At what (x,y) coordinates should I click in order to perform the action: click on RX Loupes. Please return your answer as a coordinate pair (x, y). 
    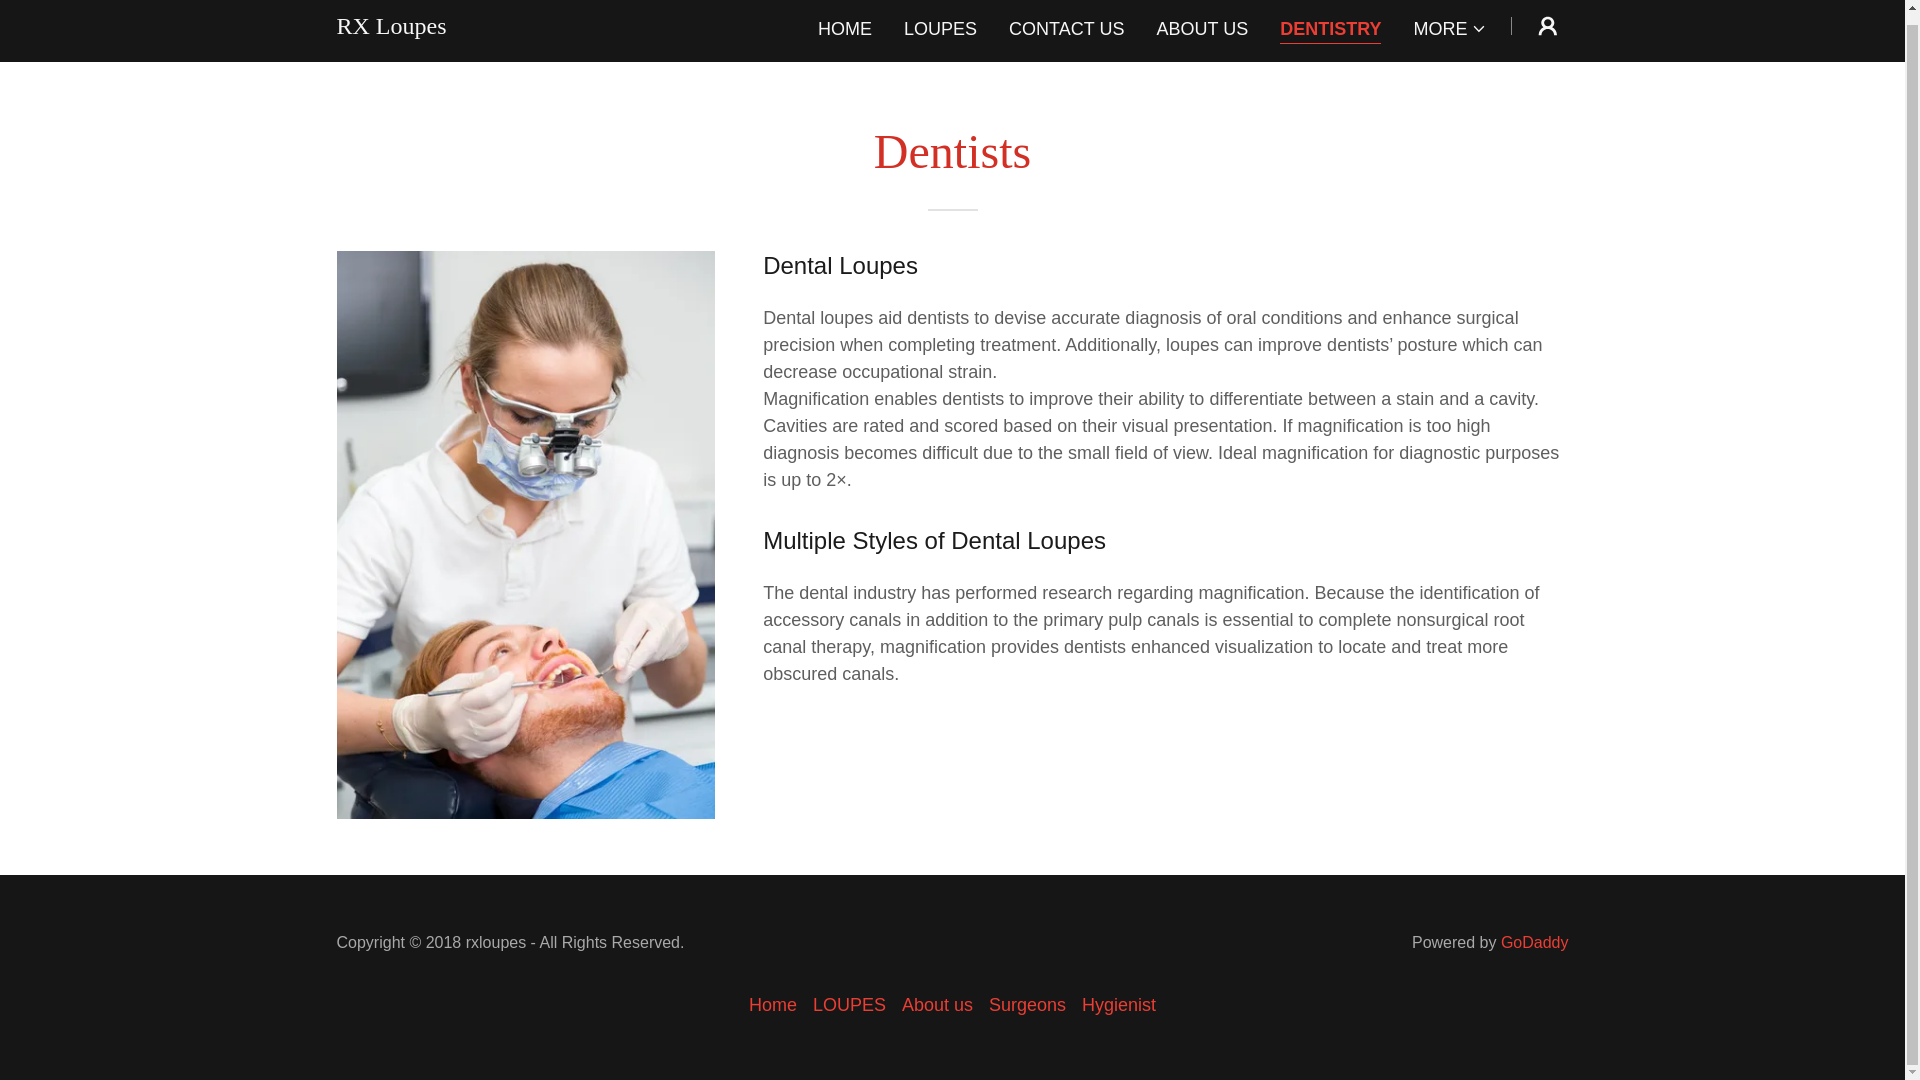
    Looking at the image, I should click on (390, 28).